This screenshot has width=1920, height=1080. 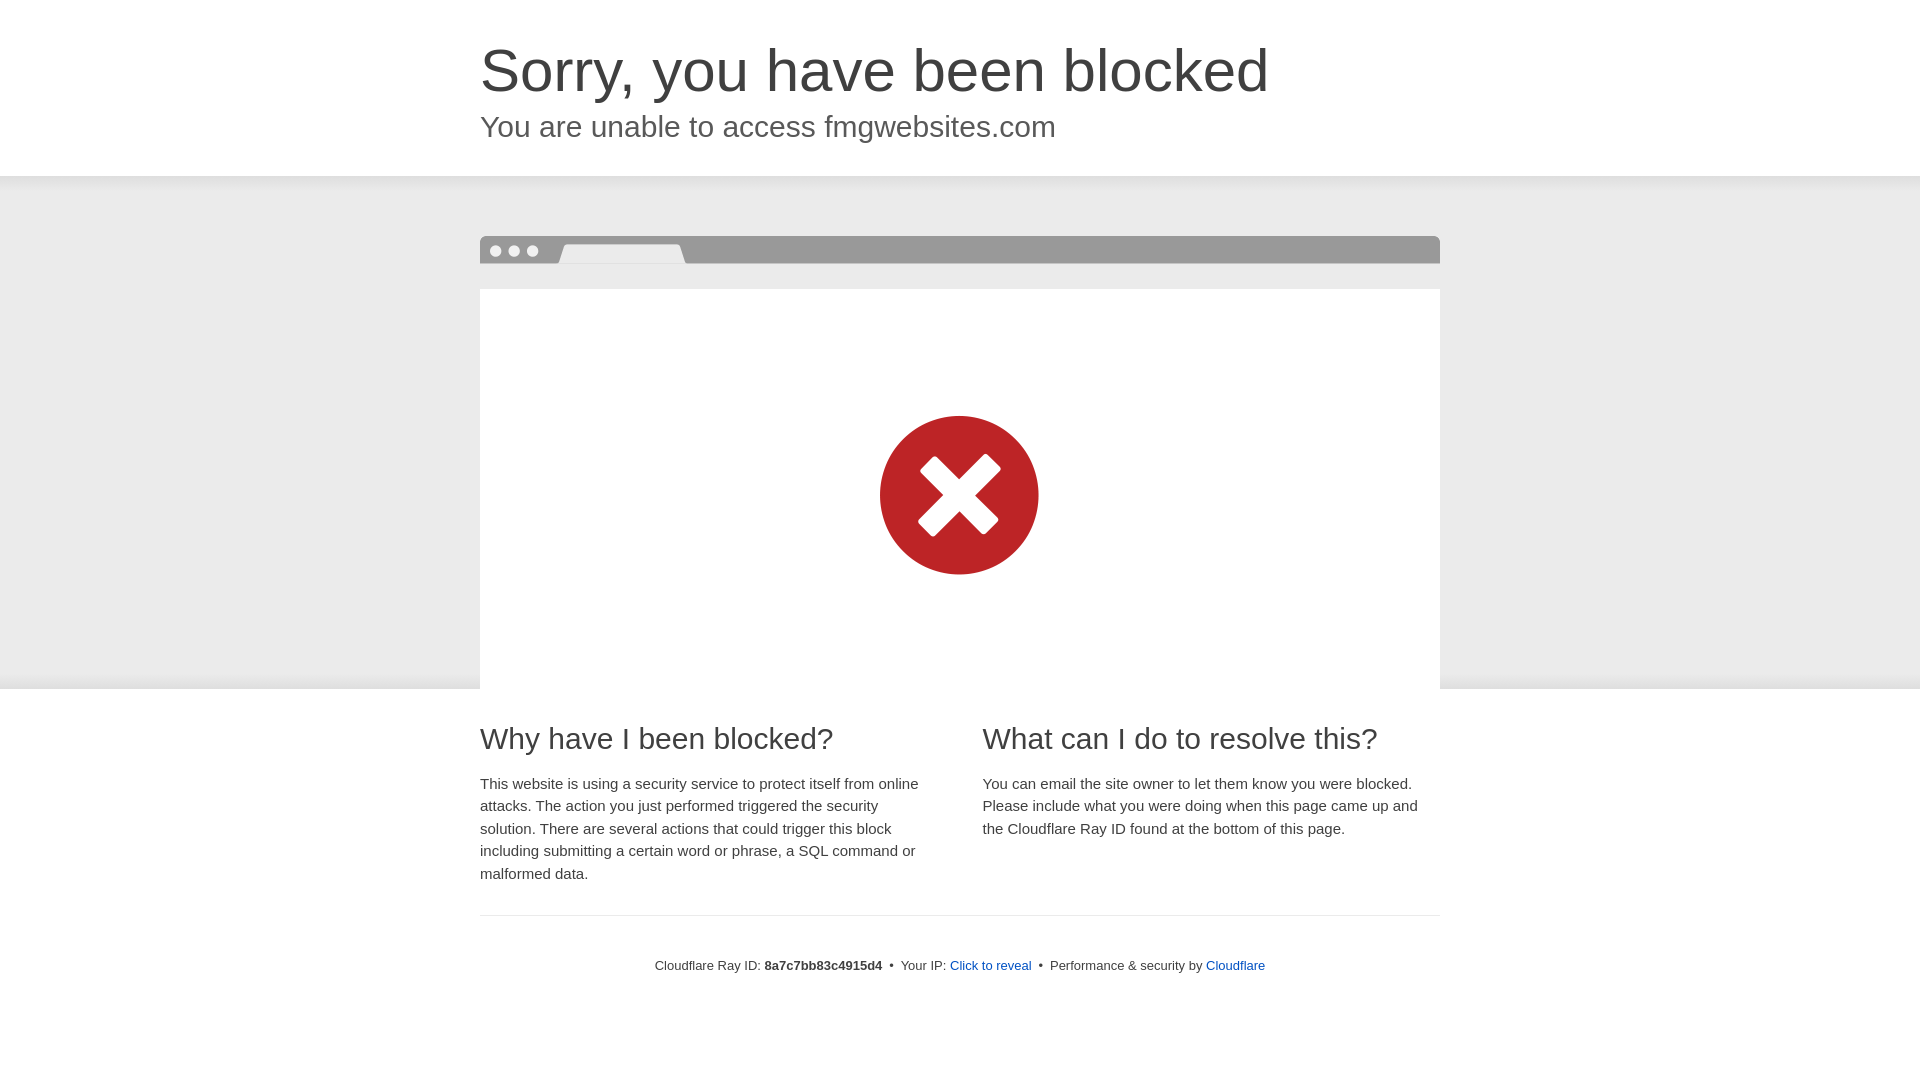 I want to click on Click to reveal, so click(x=991, y=966).